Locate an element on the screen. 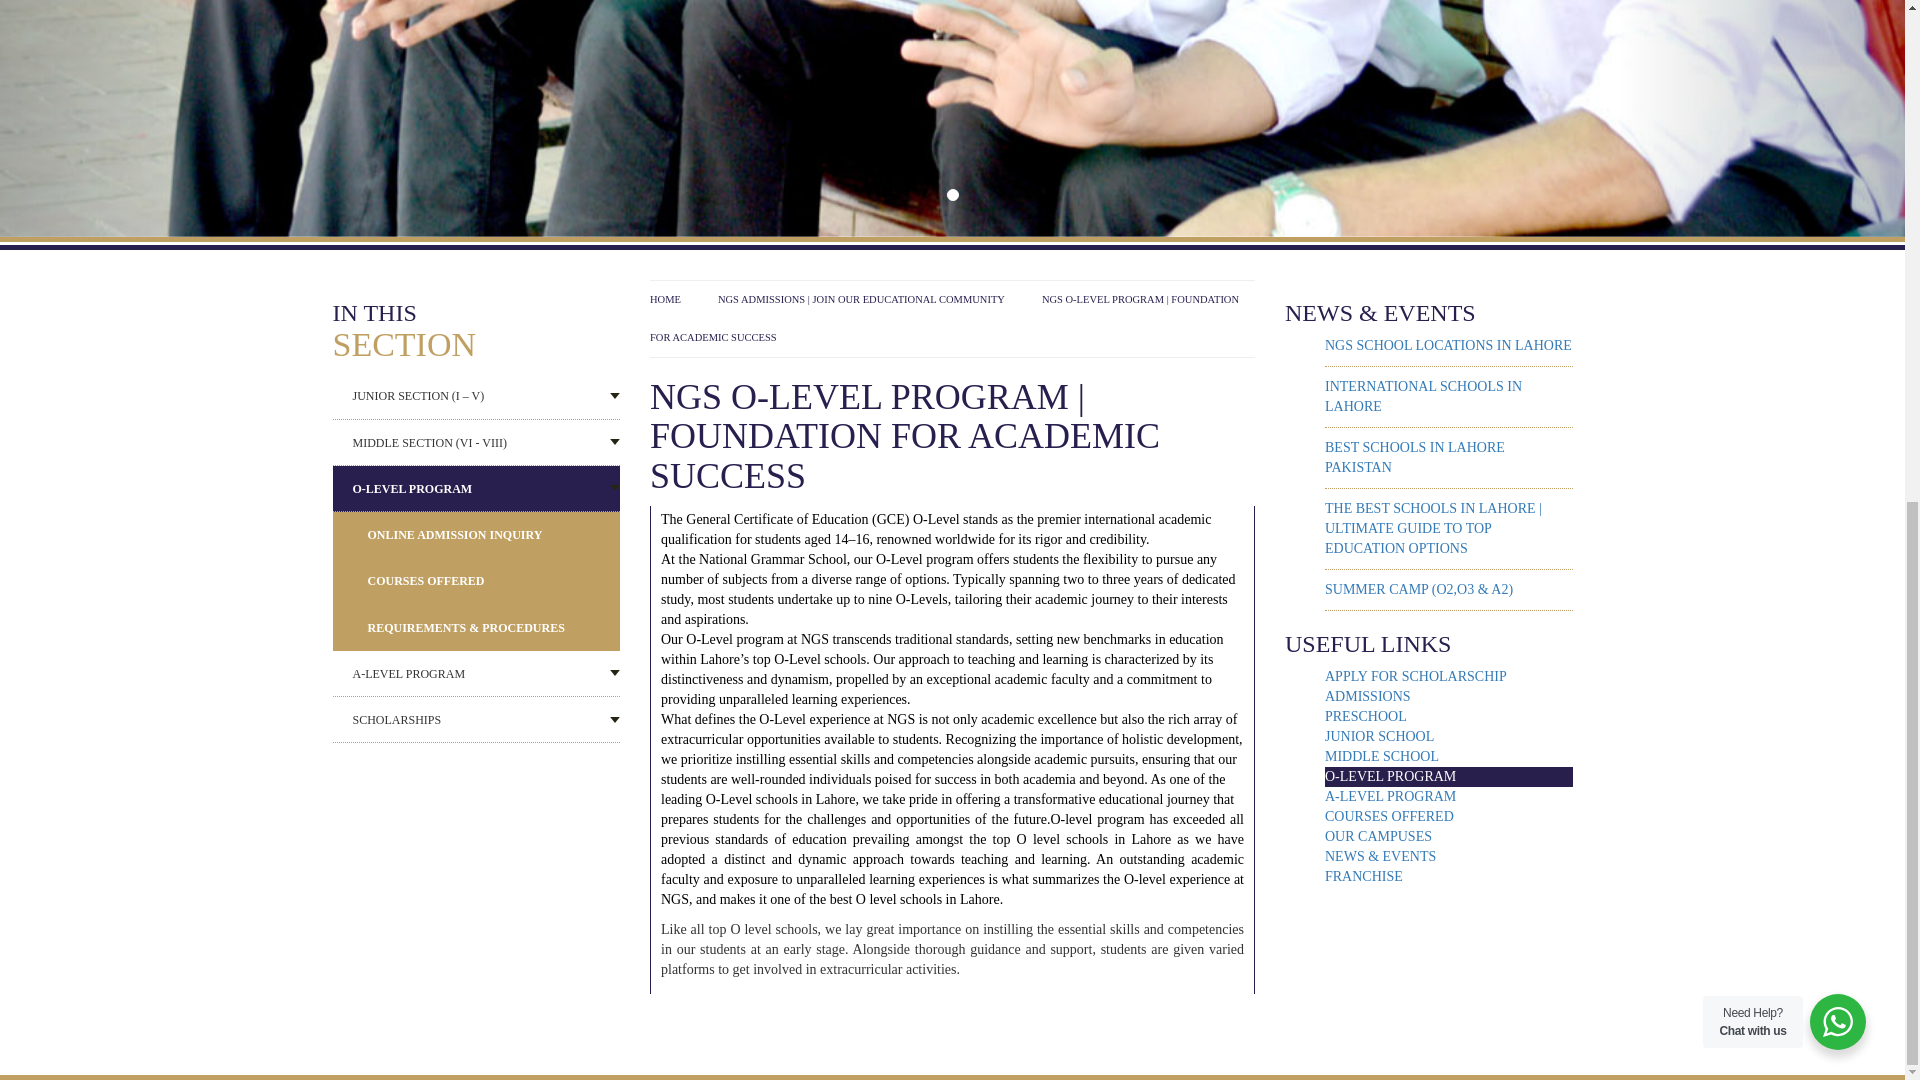 Image resolution: width=1920 pixels, height=1080 pixels. Click Here is located at coordinates (952, 1008).